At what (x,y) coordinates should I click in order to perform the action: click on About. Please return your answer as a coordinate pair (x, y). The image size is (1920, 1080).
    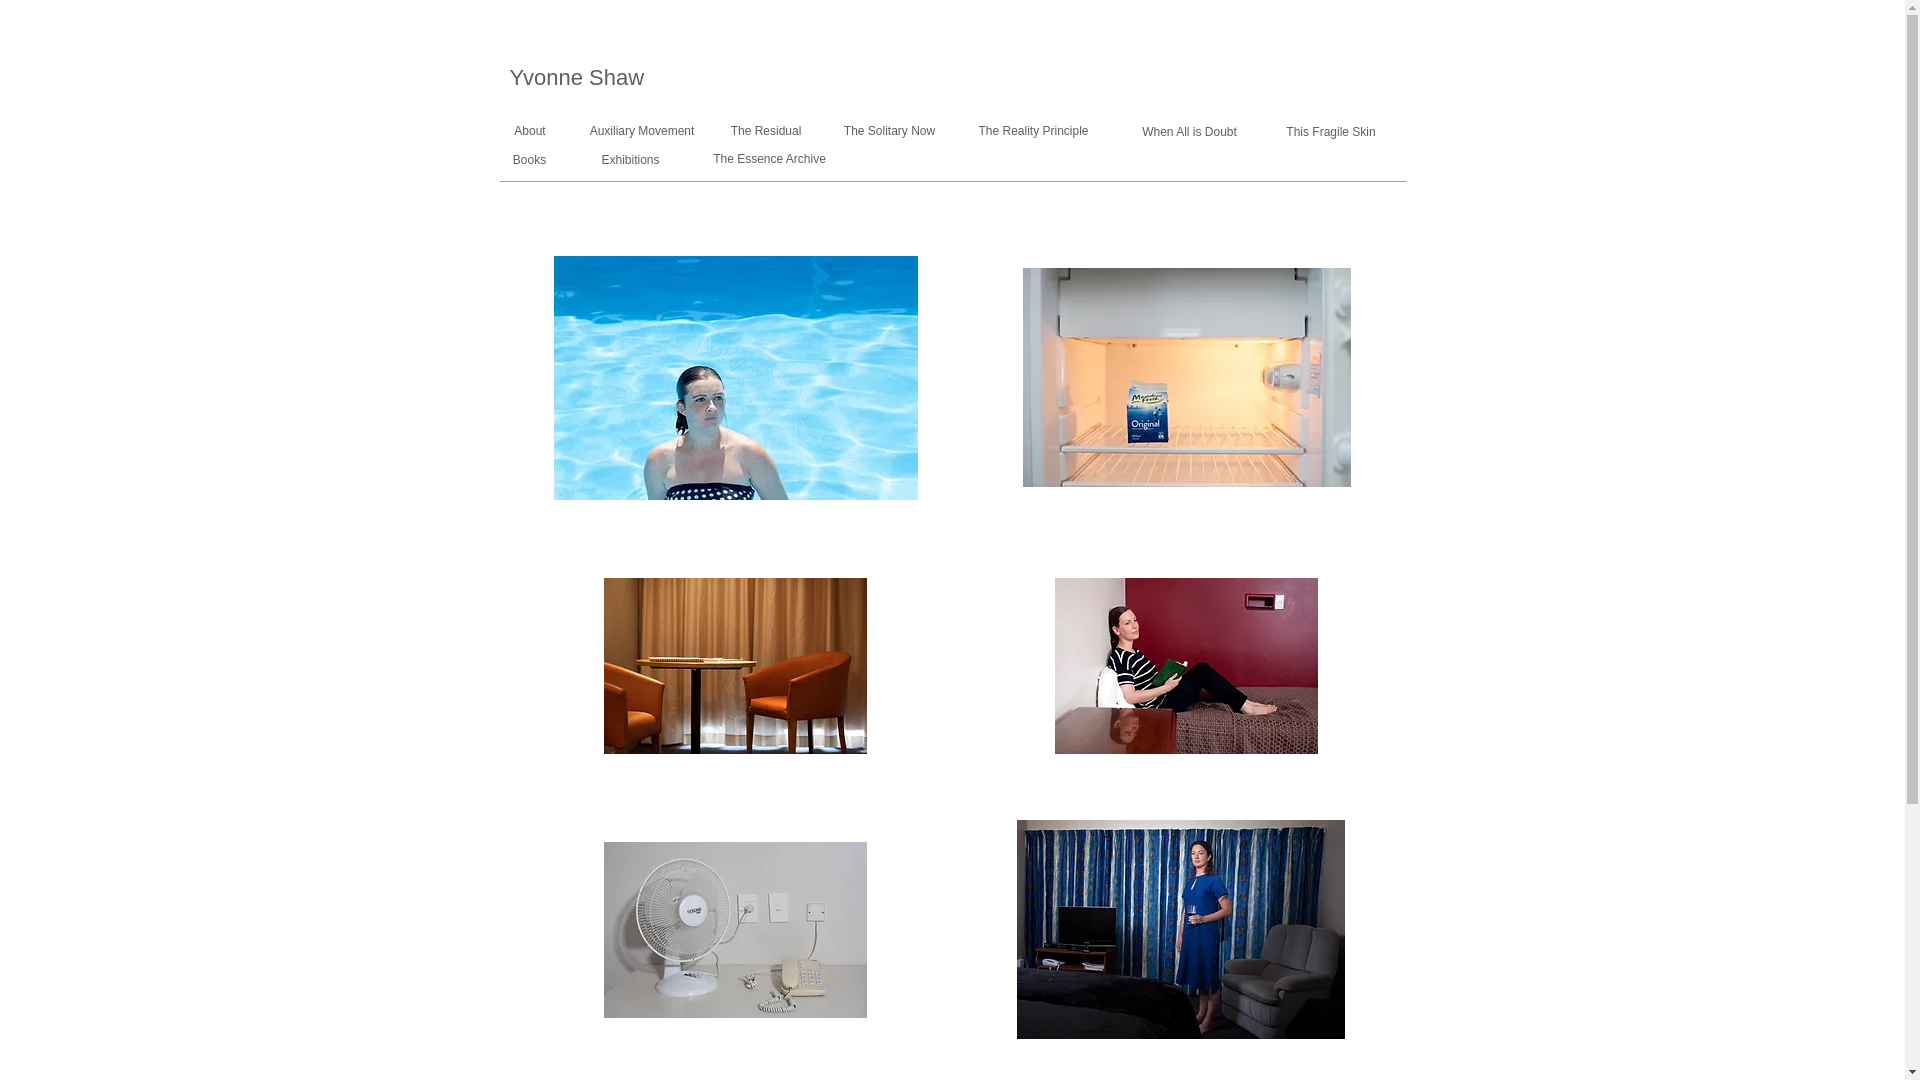
    Looking at the image, I should click on (530, 131).